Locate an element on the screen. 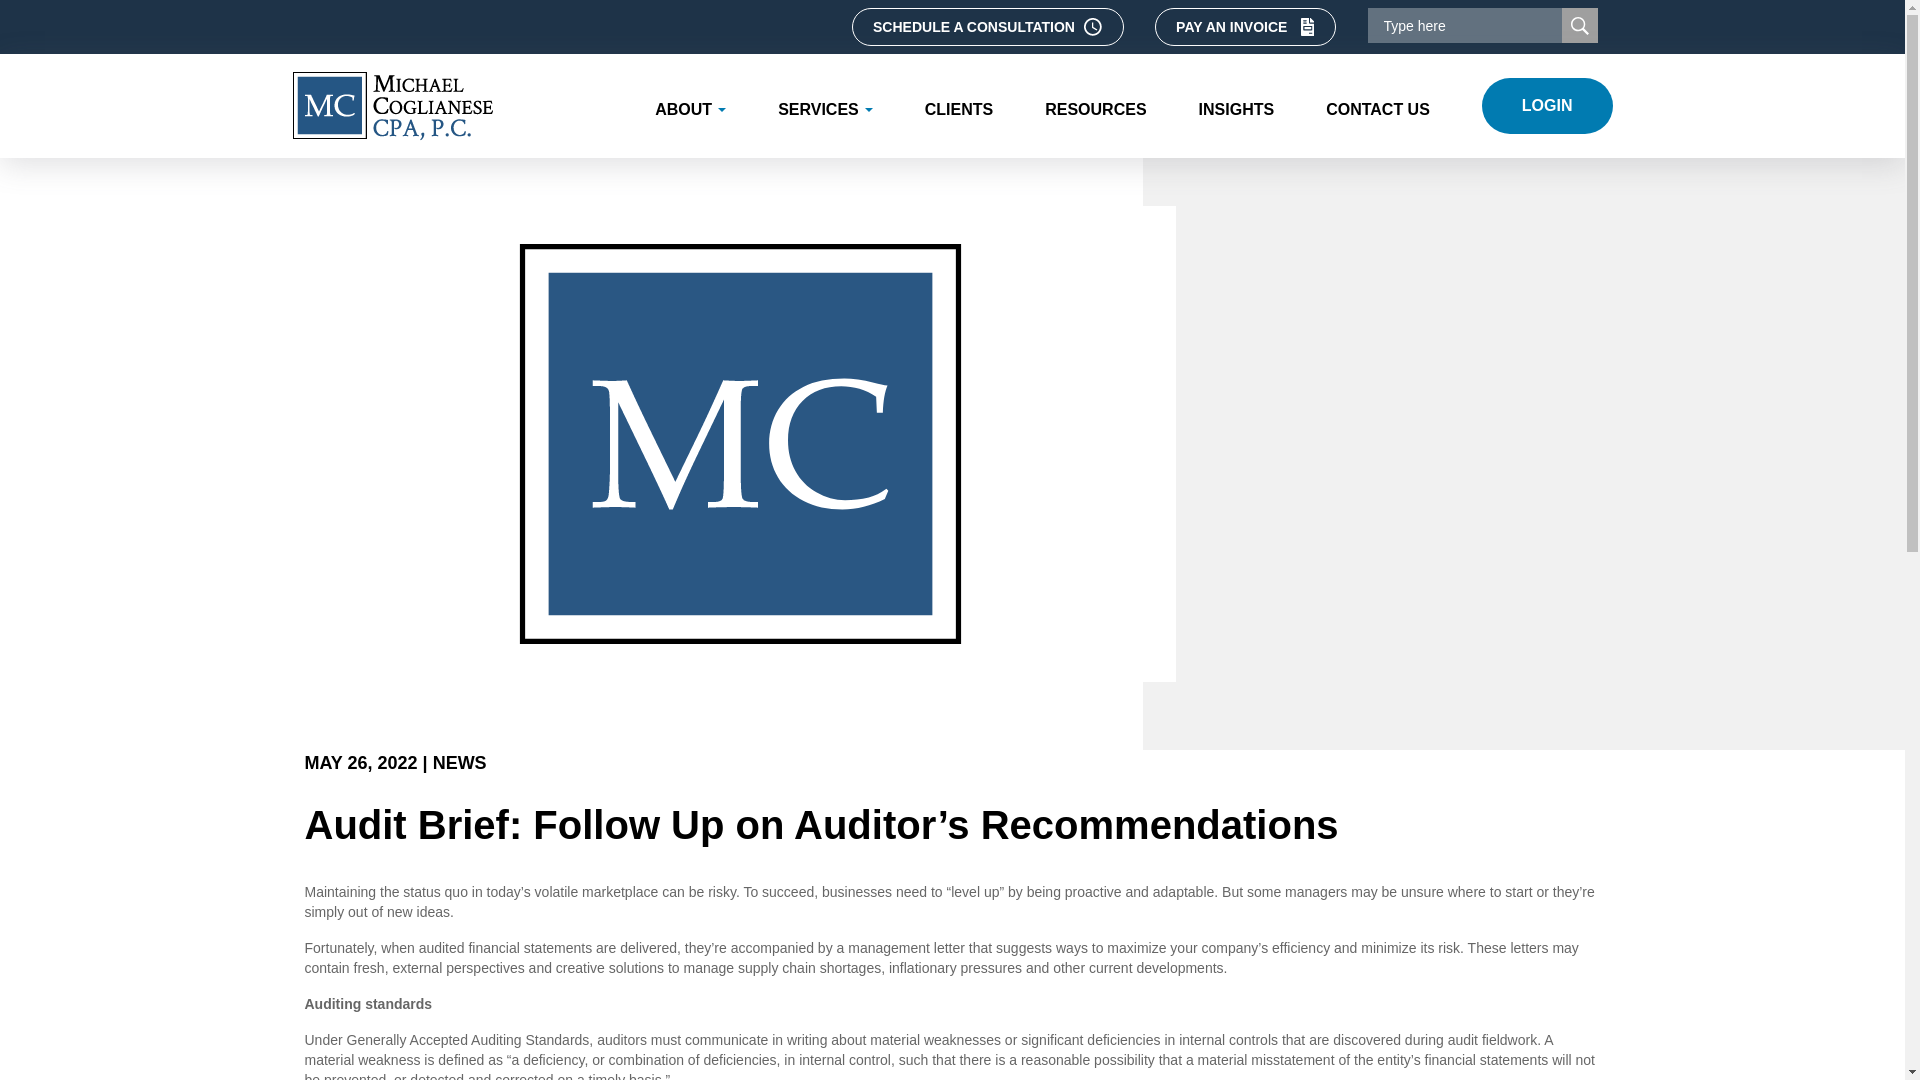  SERVICES is located at coordinates (825, 106).